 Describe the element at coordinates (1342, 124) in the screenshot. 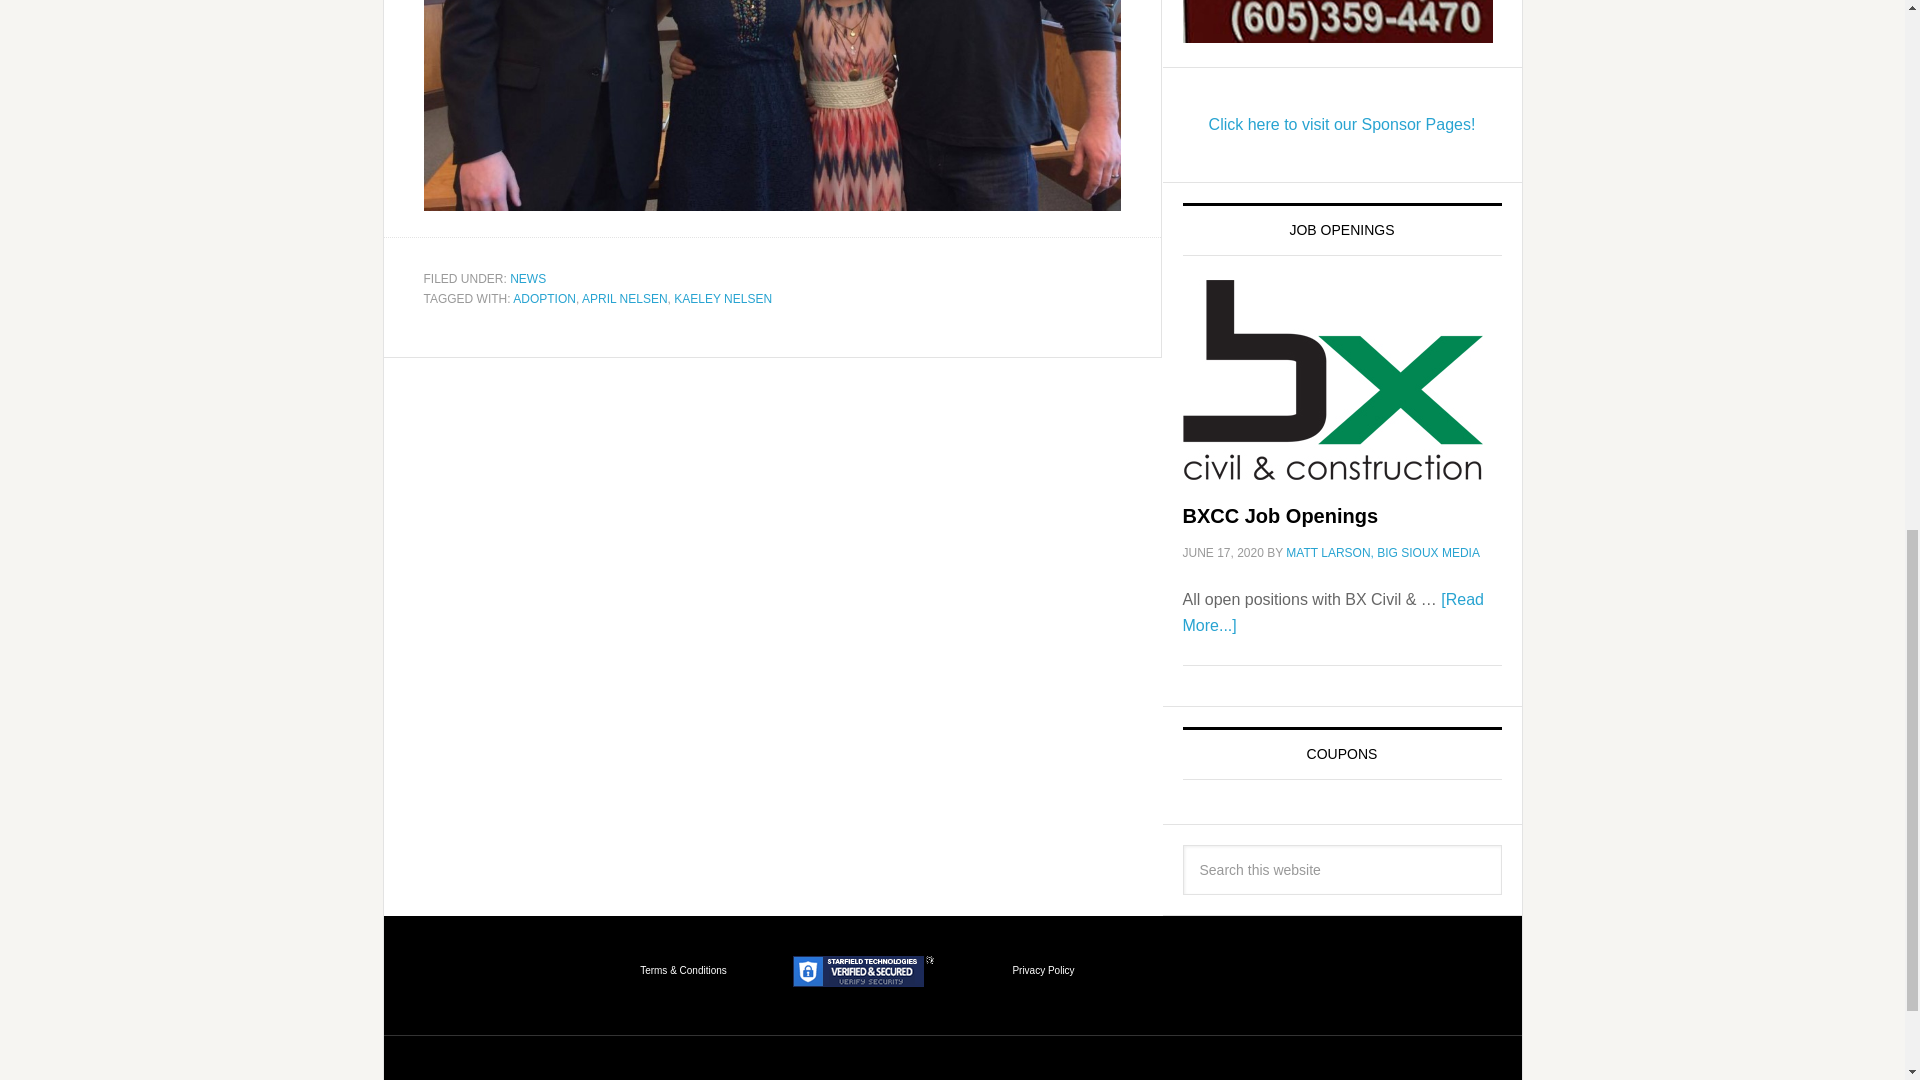

I see `Click here to visit our Sponsor Pages!` at that location.